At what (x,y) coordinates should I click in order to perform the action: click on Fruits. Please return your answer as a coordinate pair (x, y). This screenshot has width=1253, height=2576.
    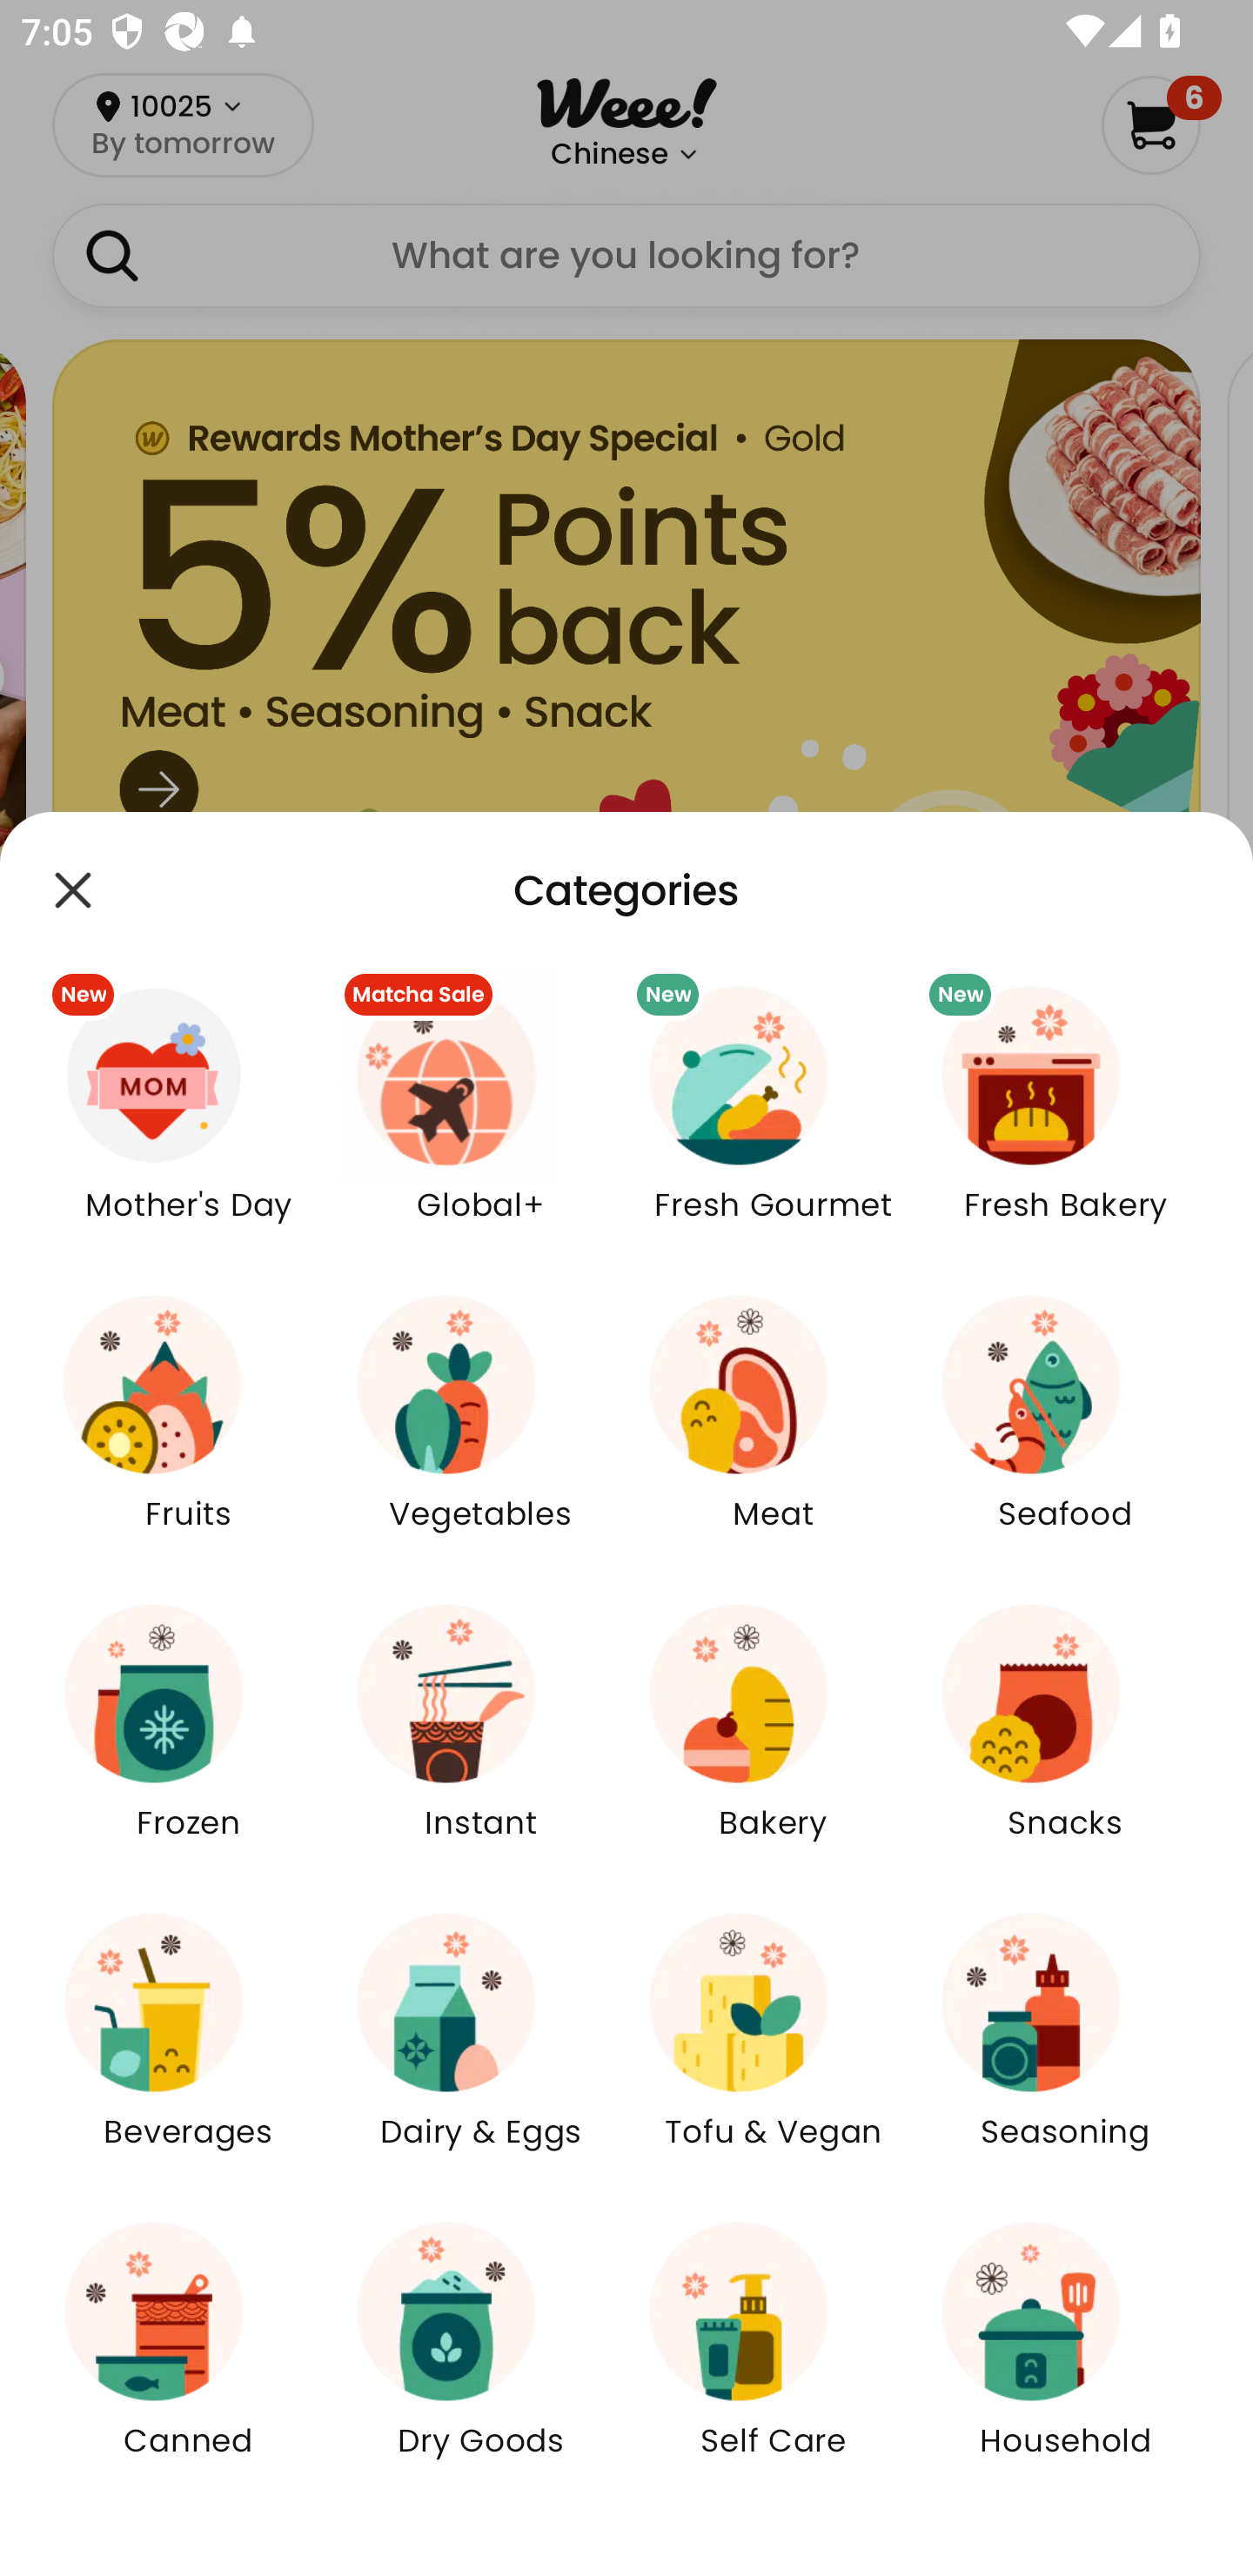
    Looking at the image, I should click on (188, 1432).